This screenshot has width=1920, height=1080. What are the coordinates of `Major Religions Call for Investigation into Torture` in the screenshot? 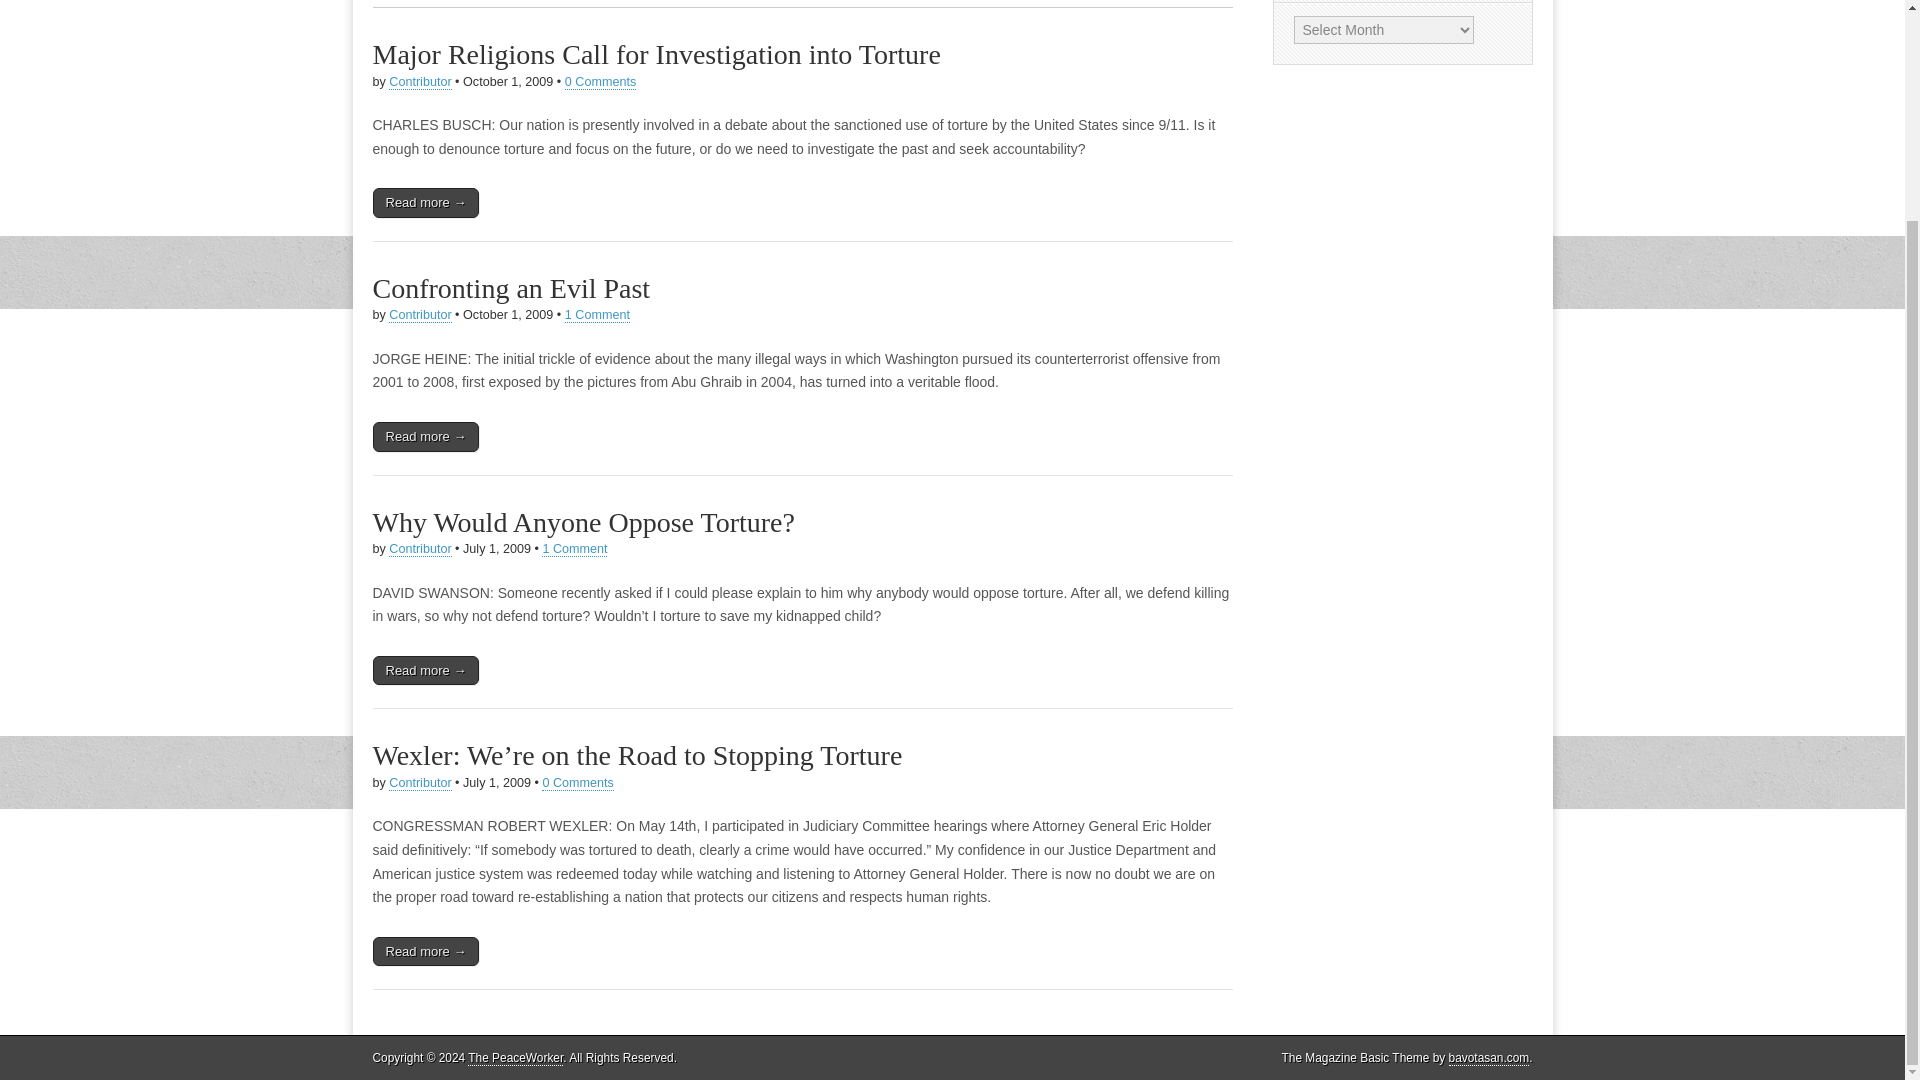 It's located at (656, 54).